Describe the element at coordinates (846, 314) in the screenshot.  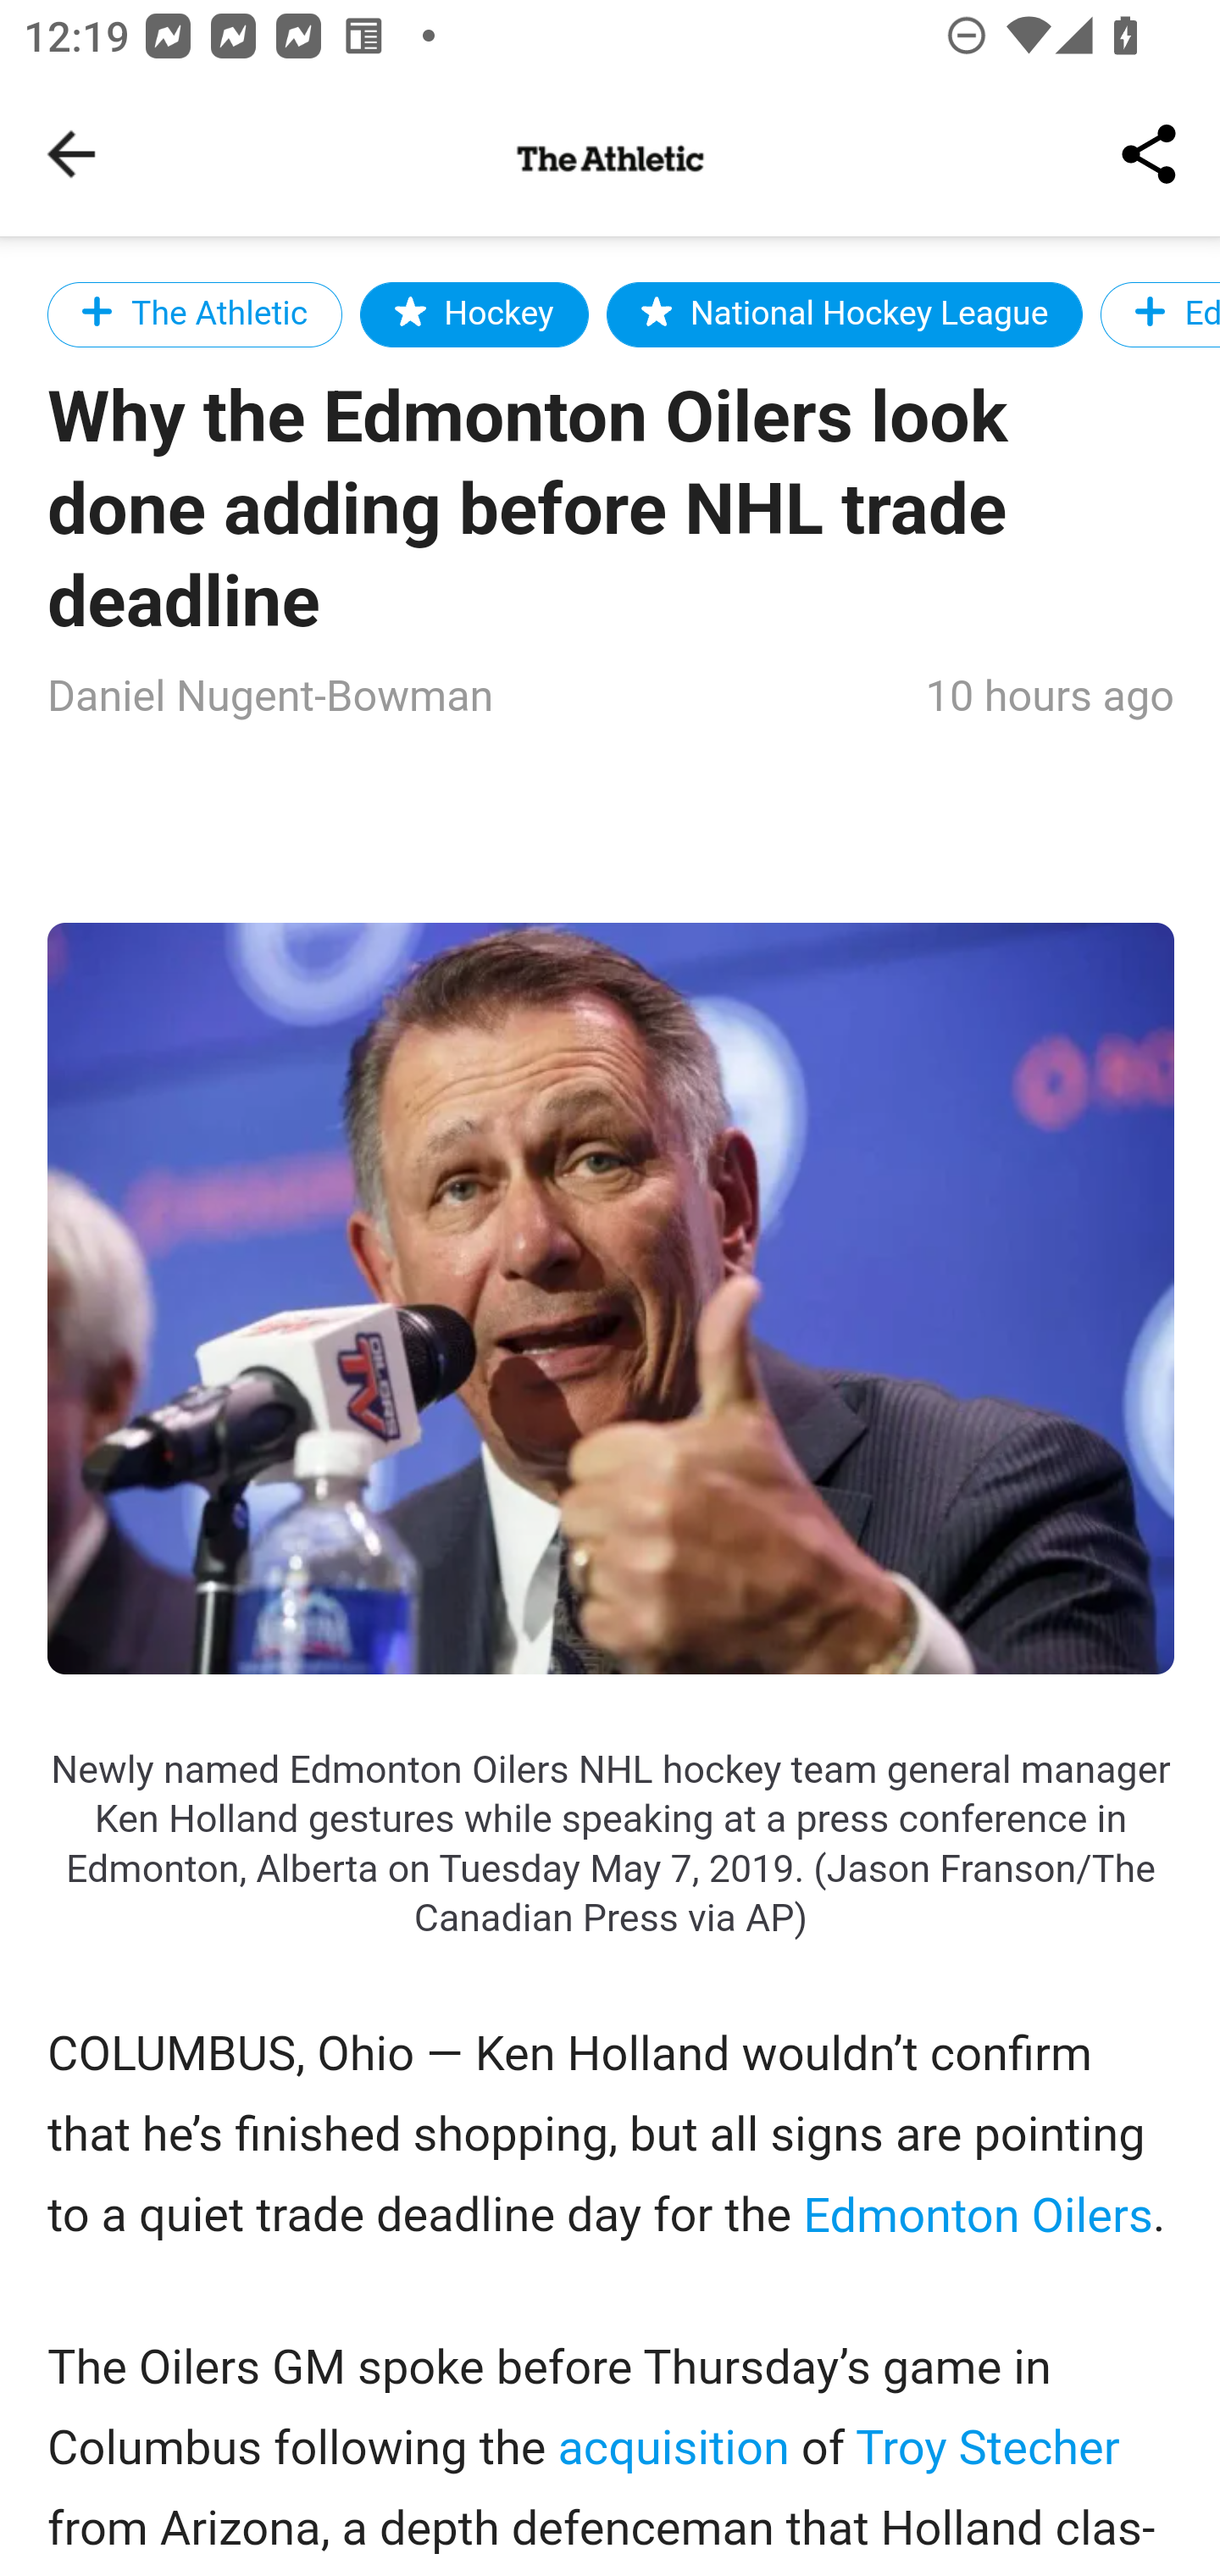
I see `National Hockey League` at that location.